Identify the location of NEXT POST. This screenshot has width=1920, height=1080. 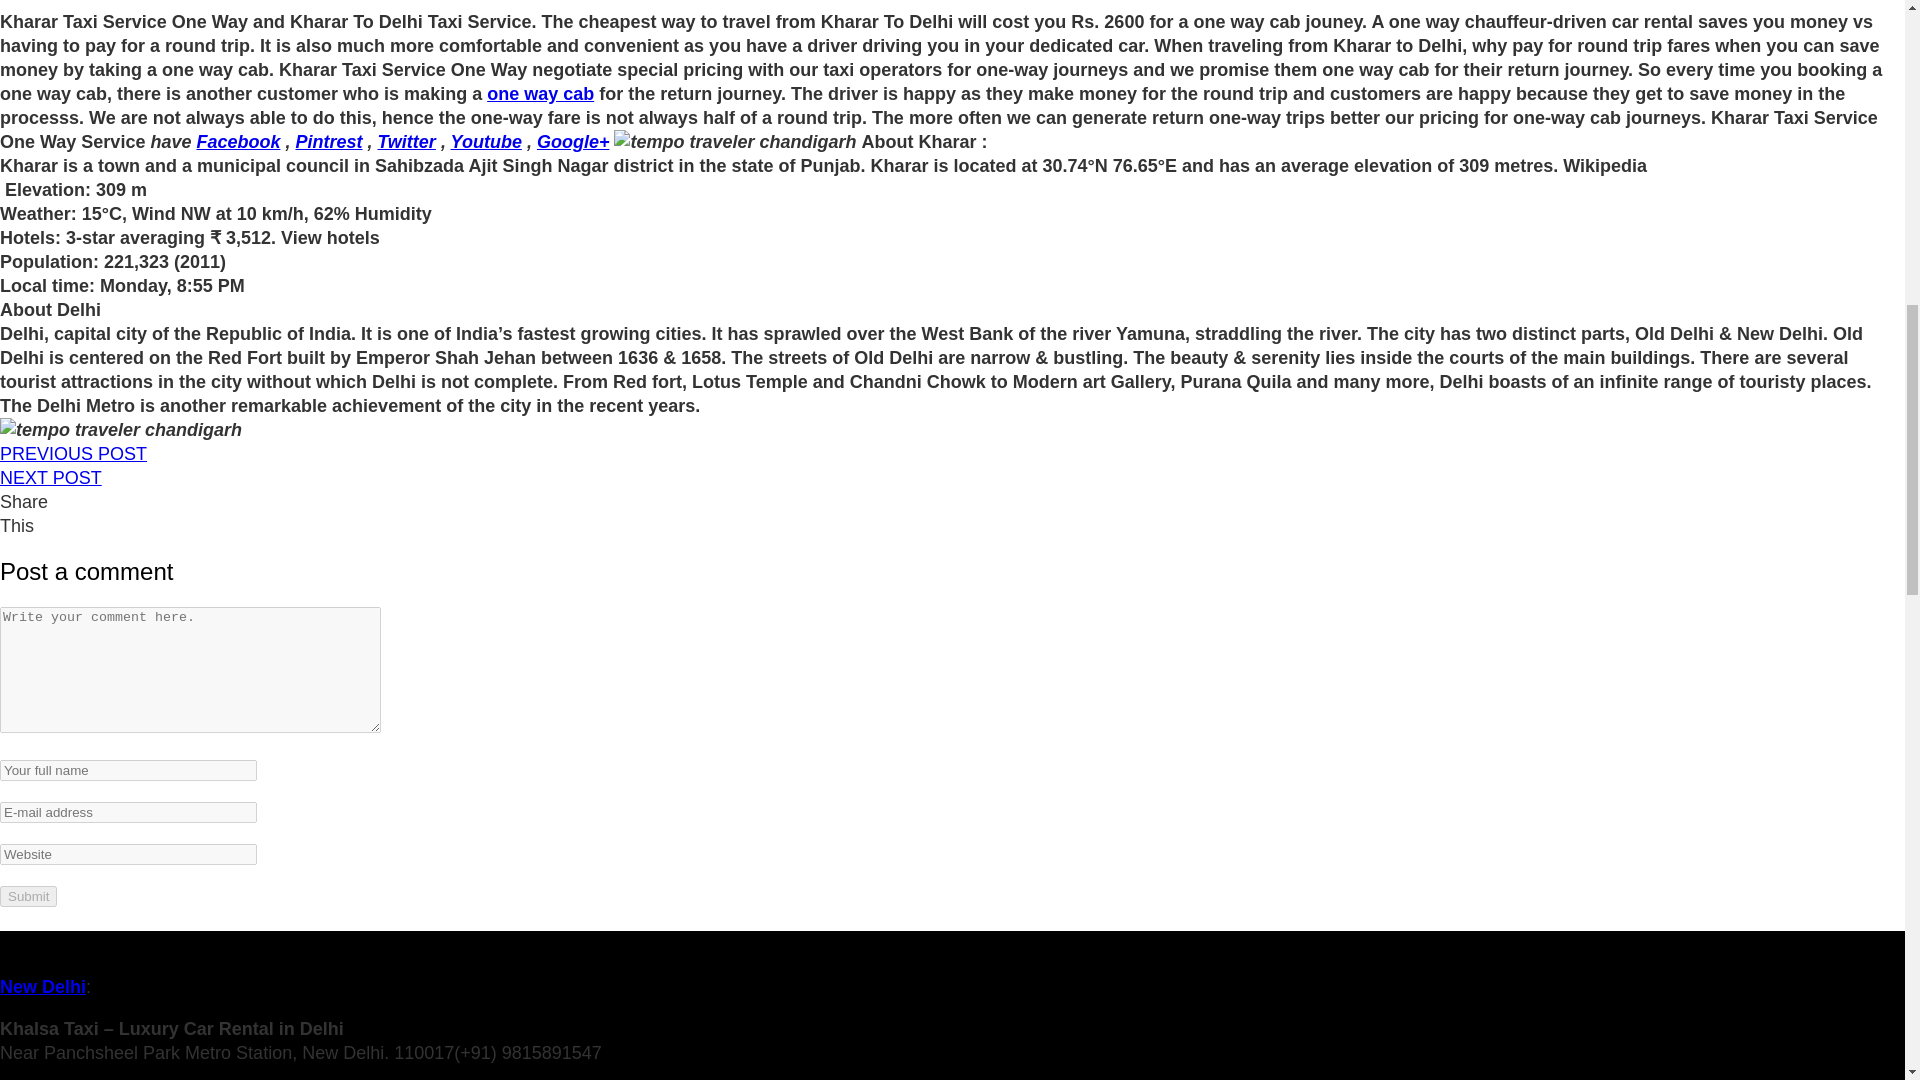
(50, 478).